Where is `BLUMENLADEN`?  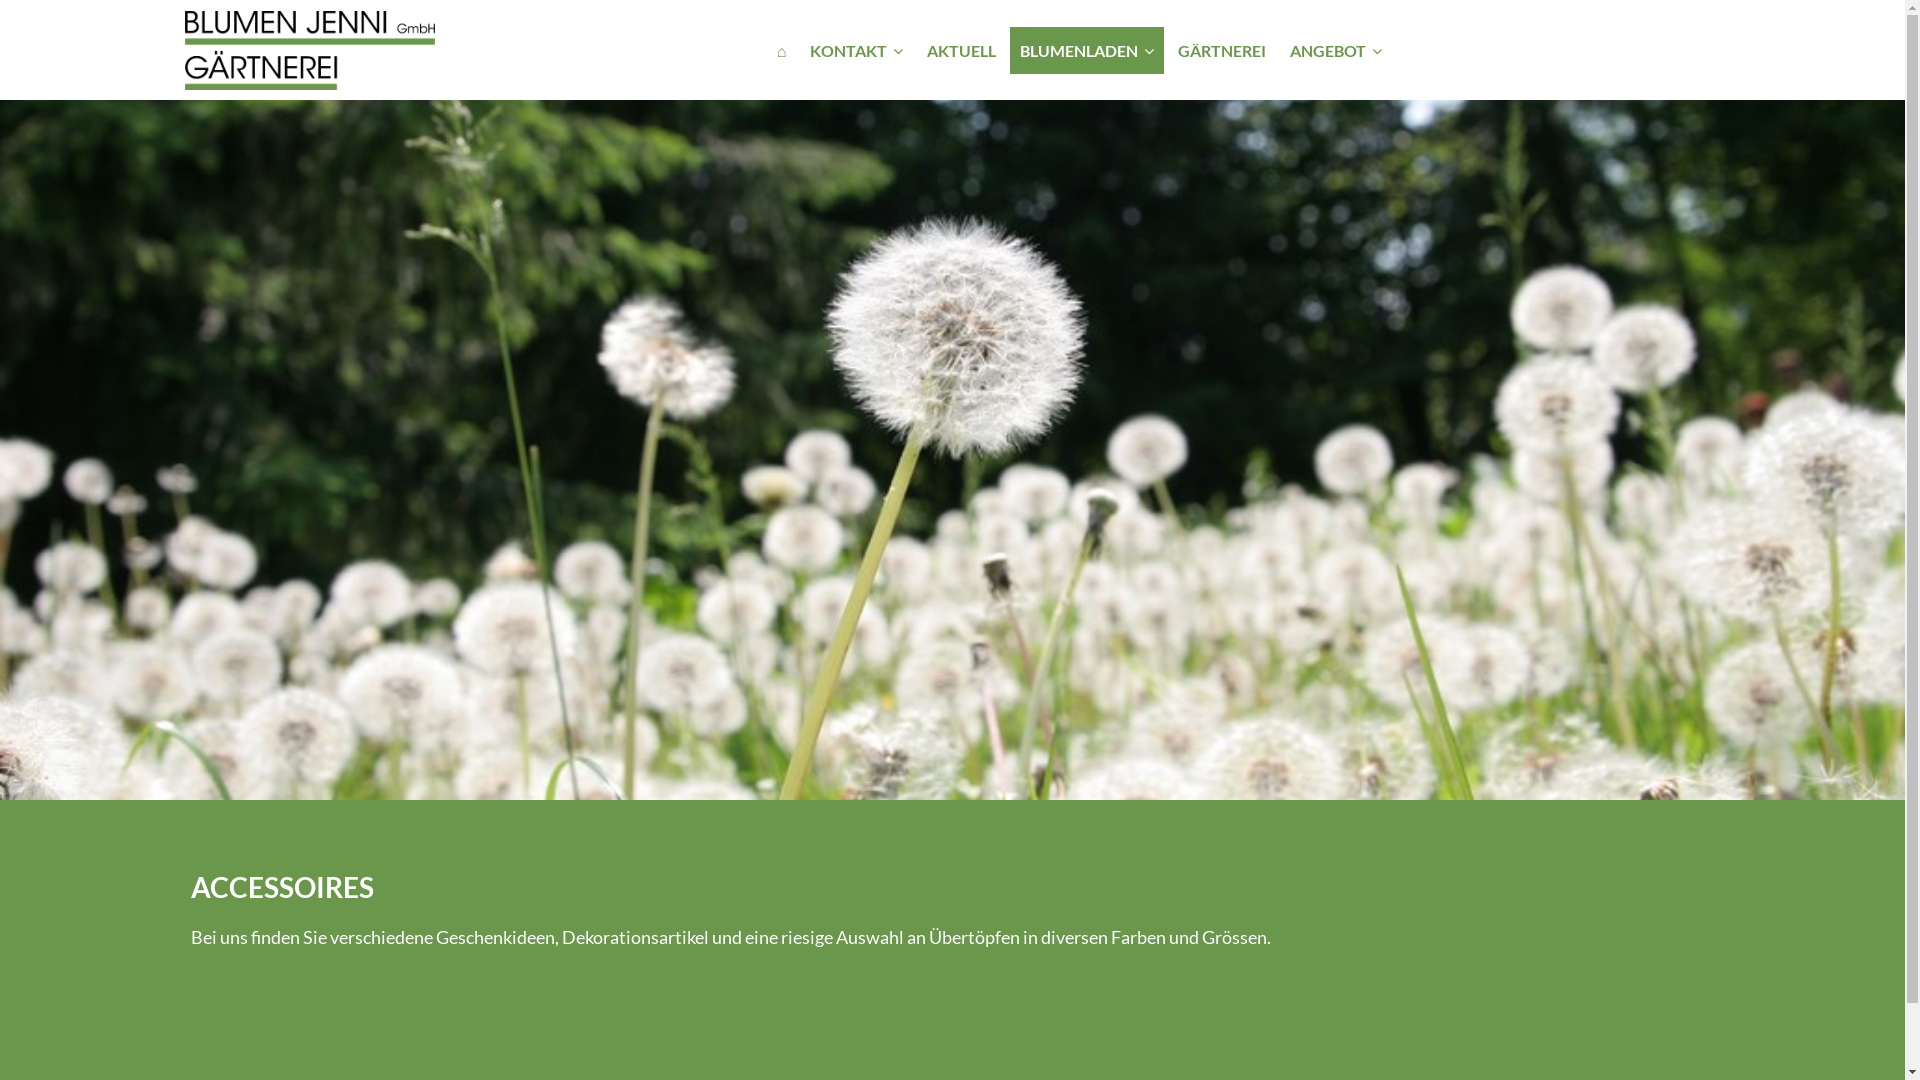 BLUMENLADEN is located at coordinates (1087, 50).